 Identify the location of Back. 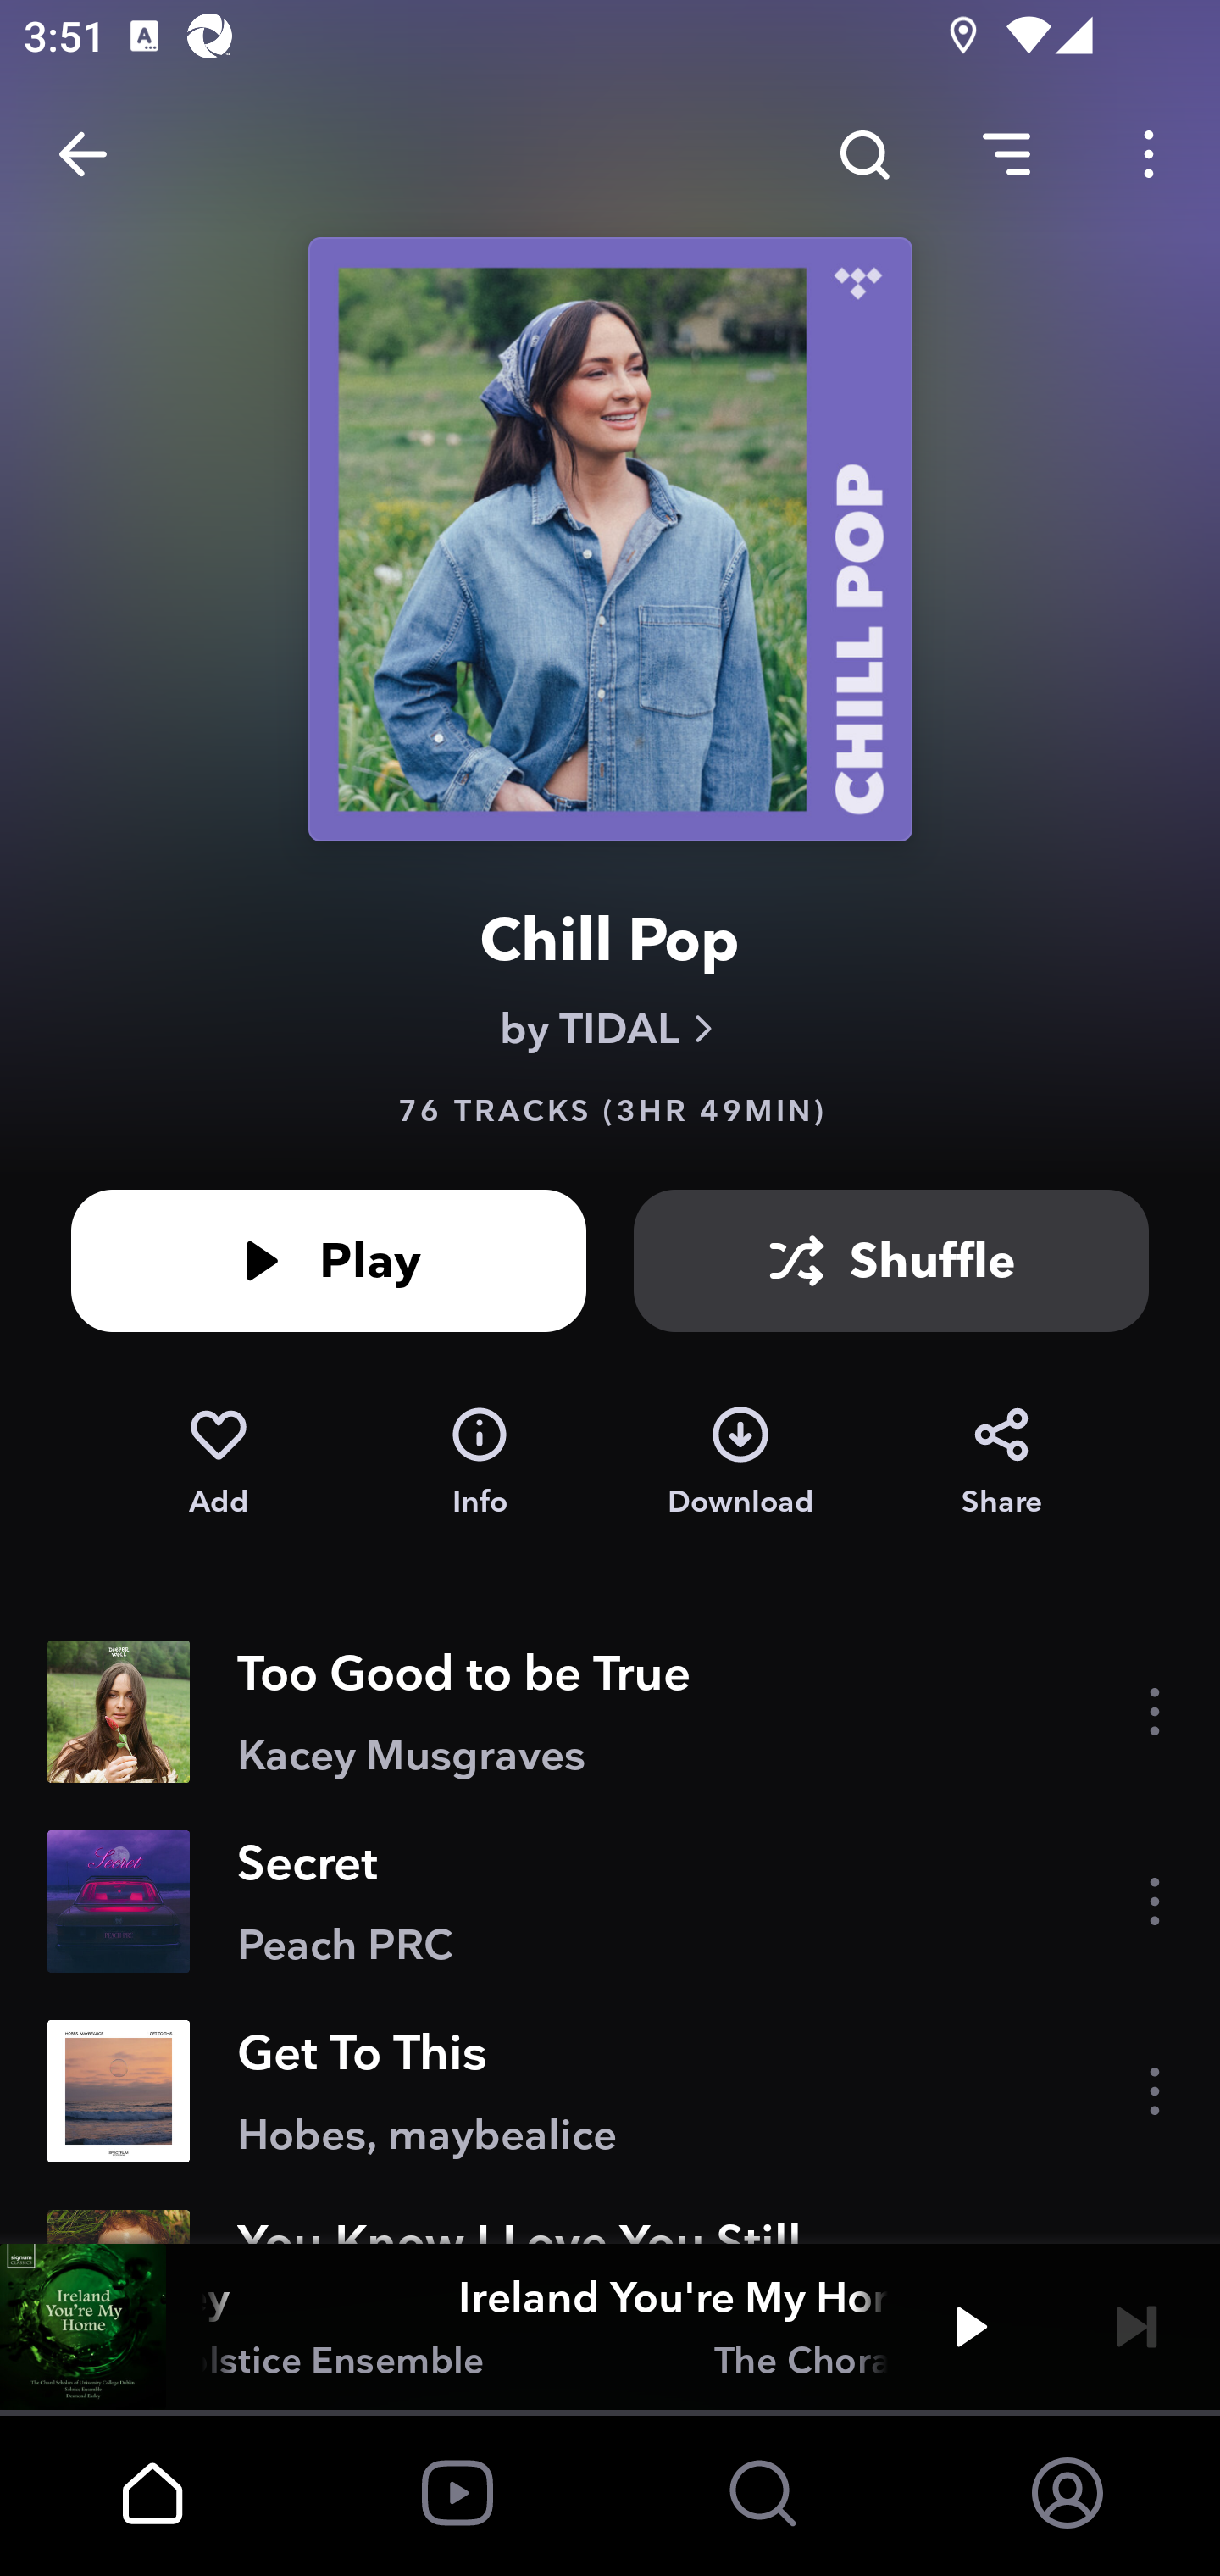
(83, 154).